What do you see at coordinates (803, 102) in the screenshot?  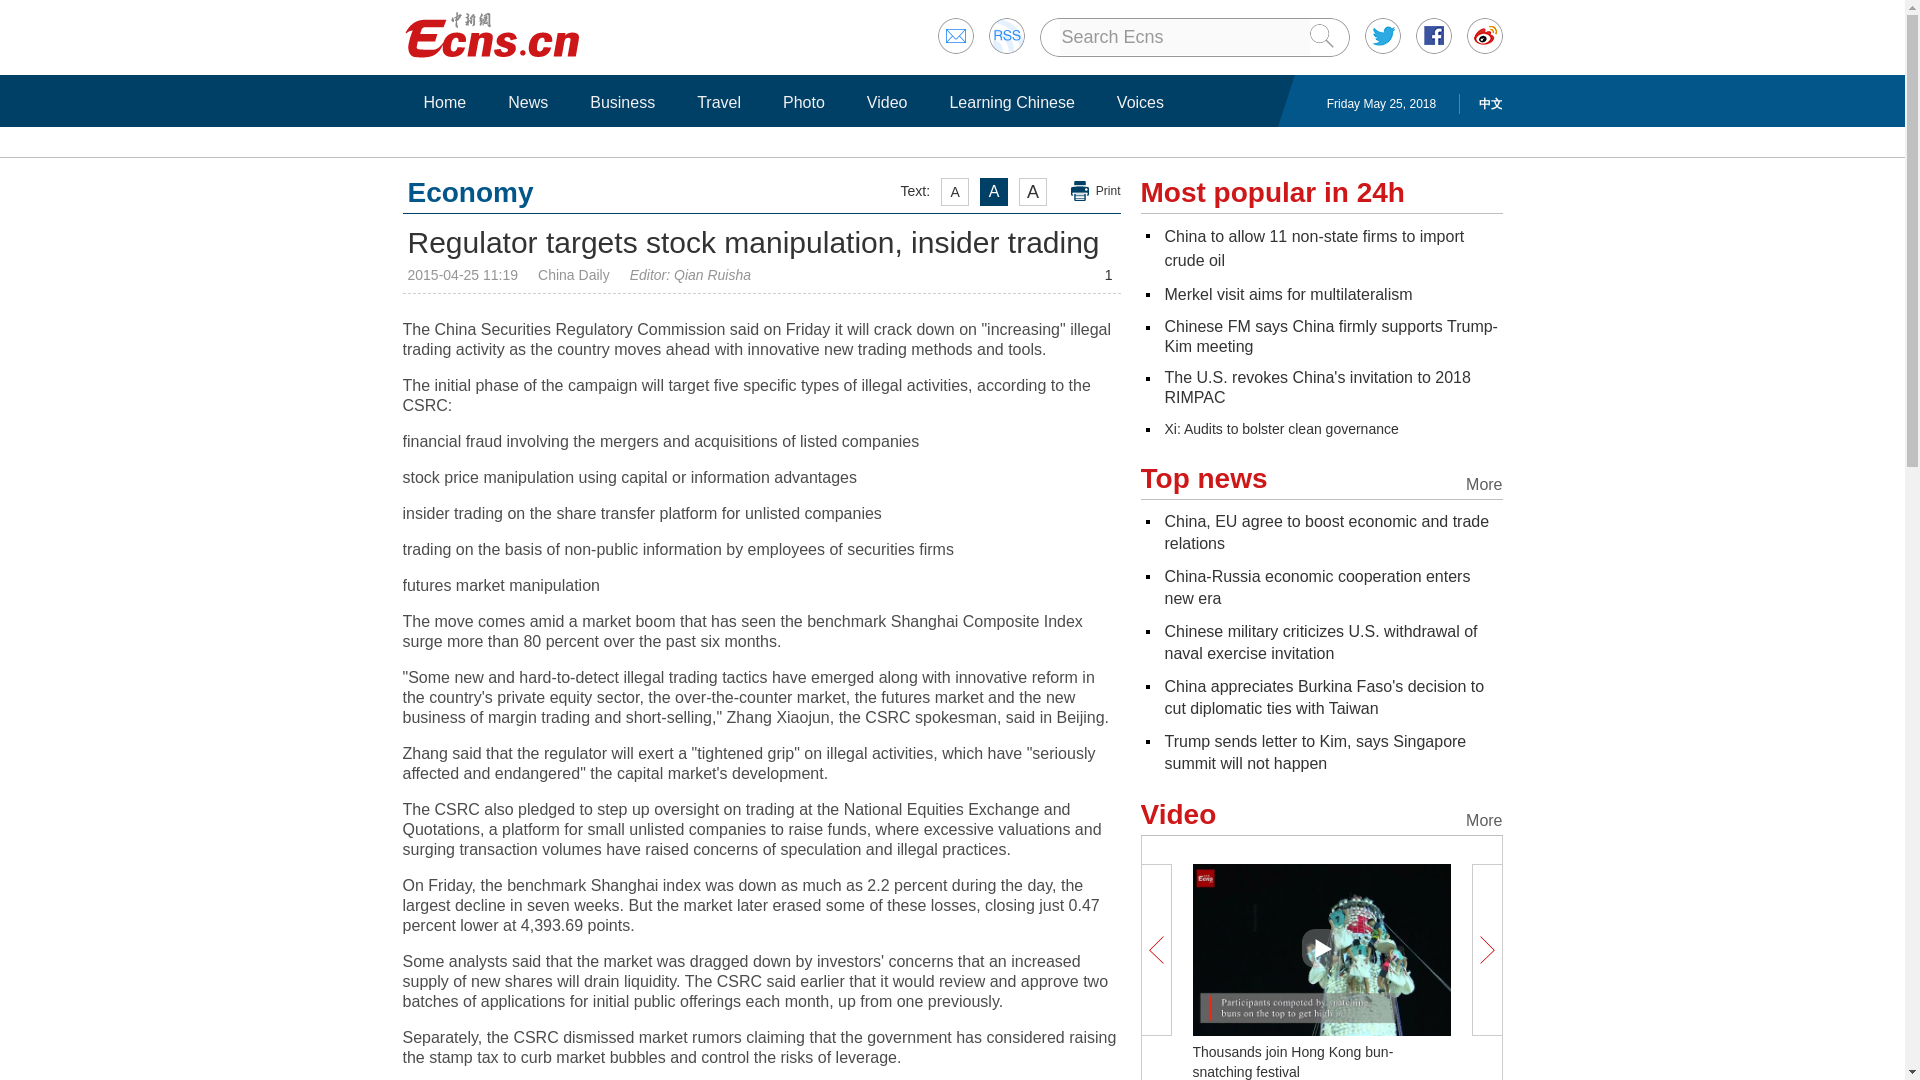 I see `Photo` at bounding box center [803, 102].